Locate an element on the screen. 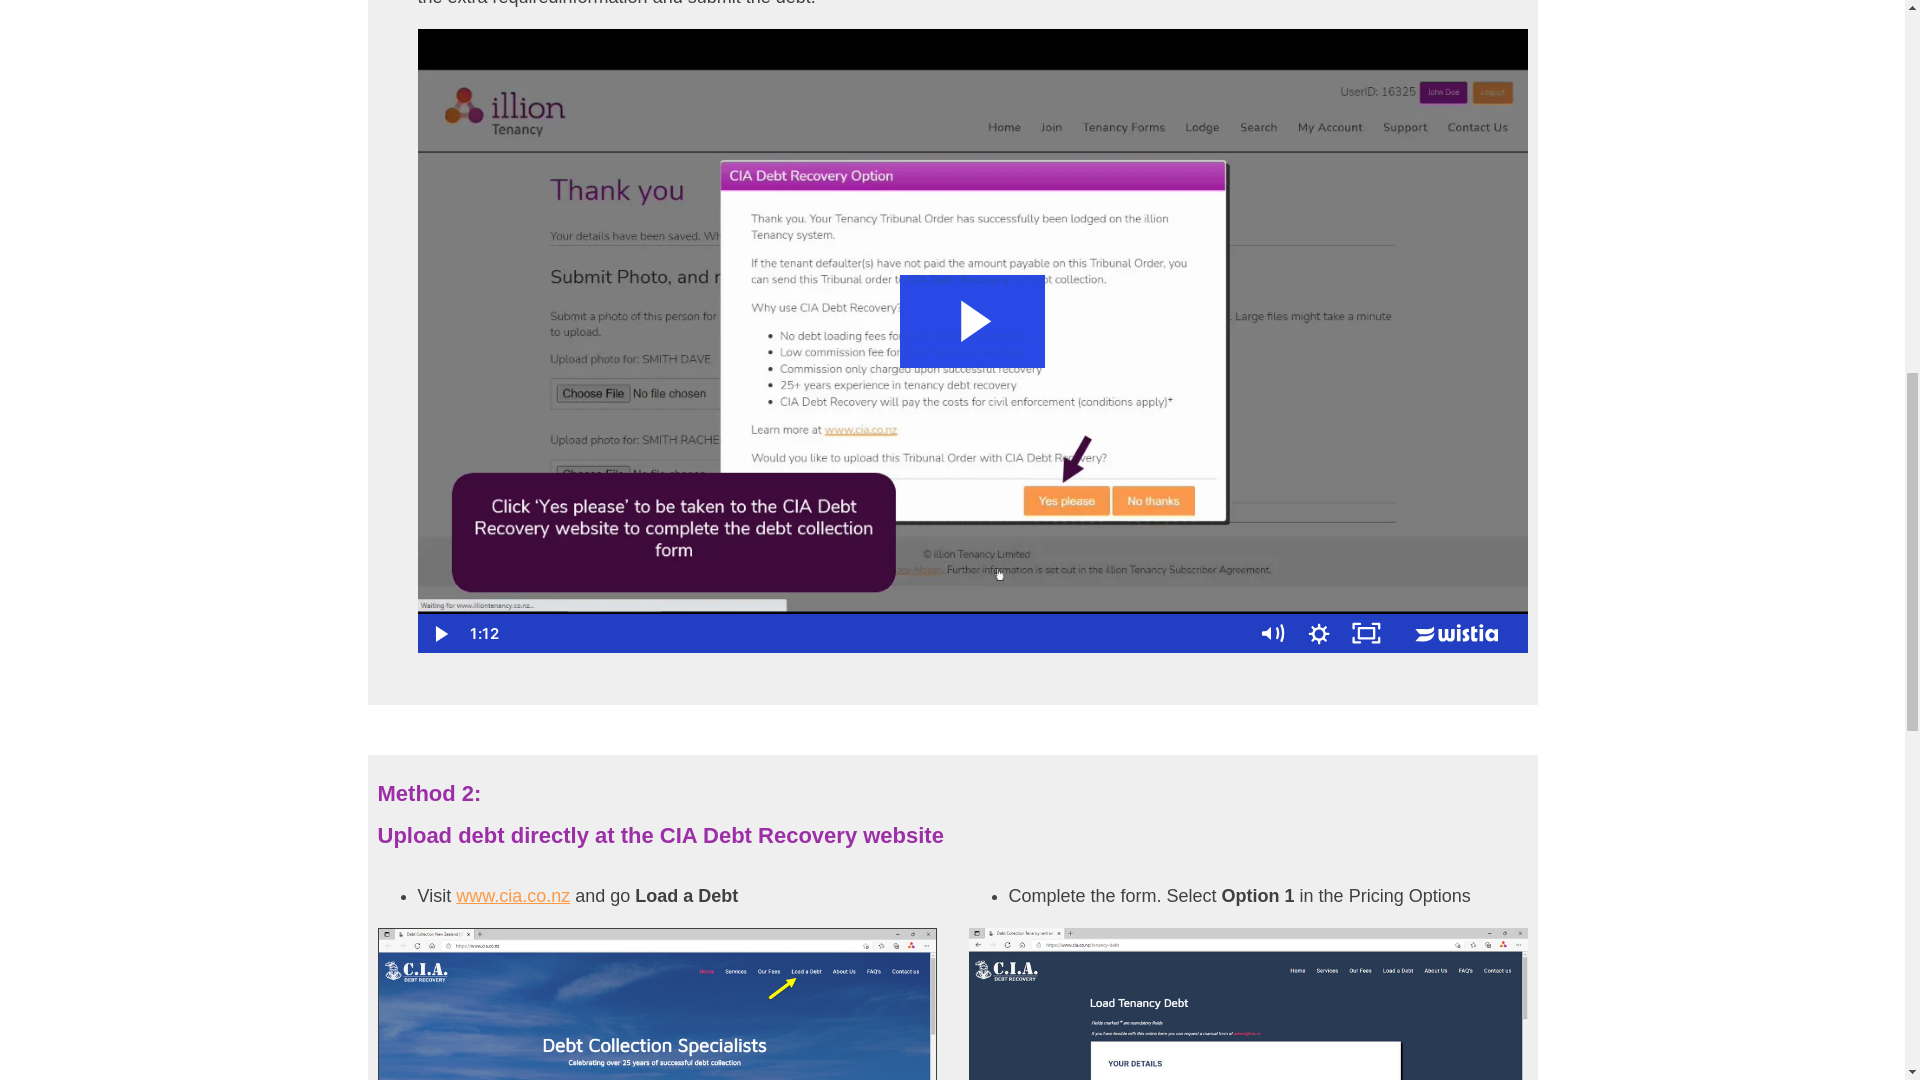 Image resolution: width=1920 pixels, height=1080 pixels. www.cia.co.nz is located at coordinates (513, 896).